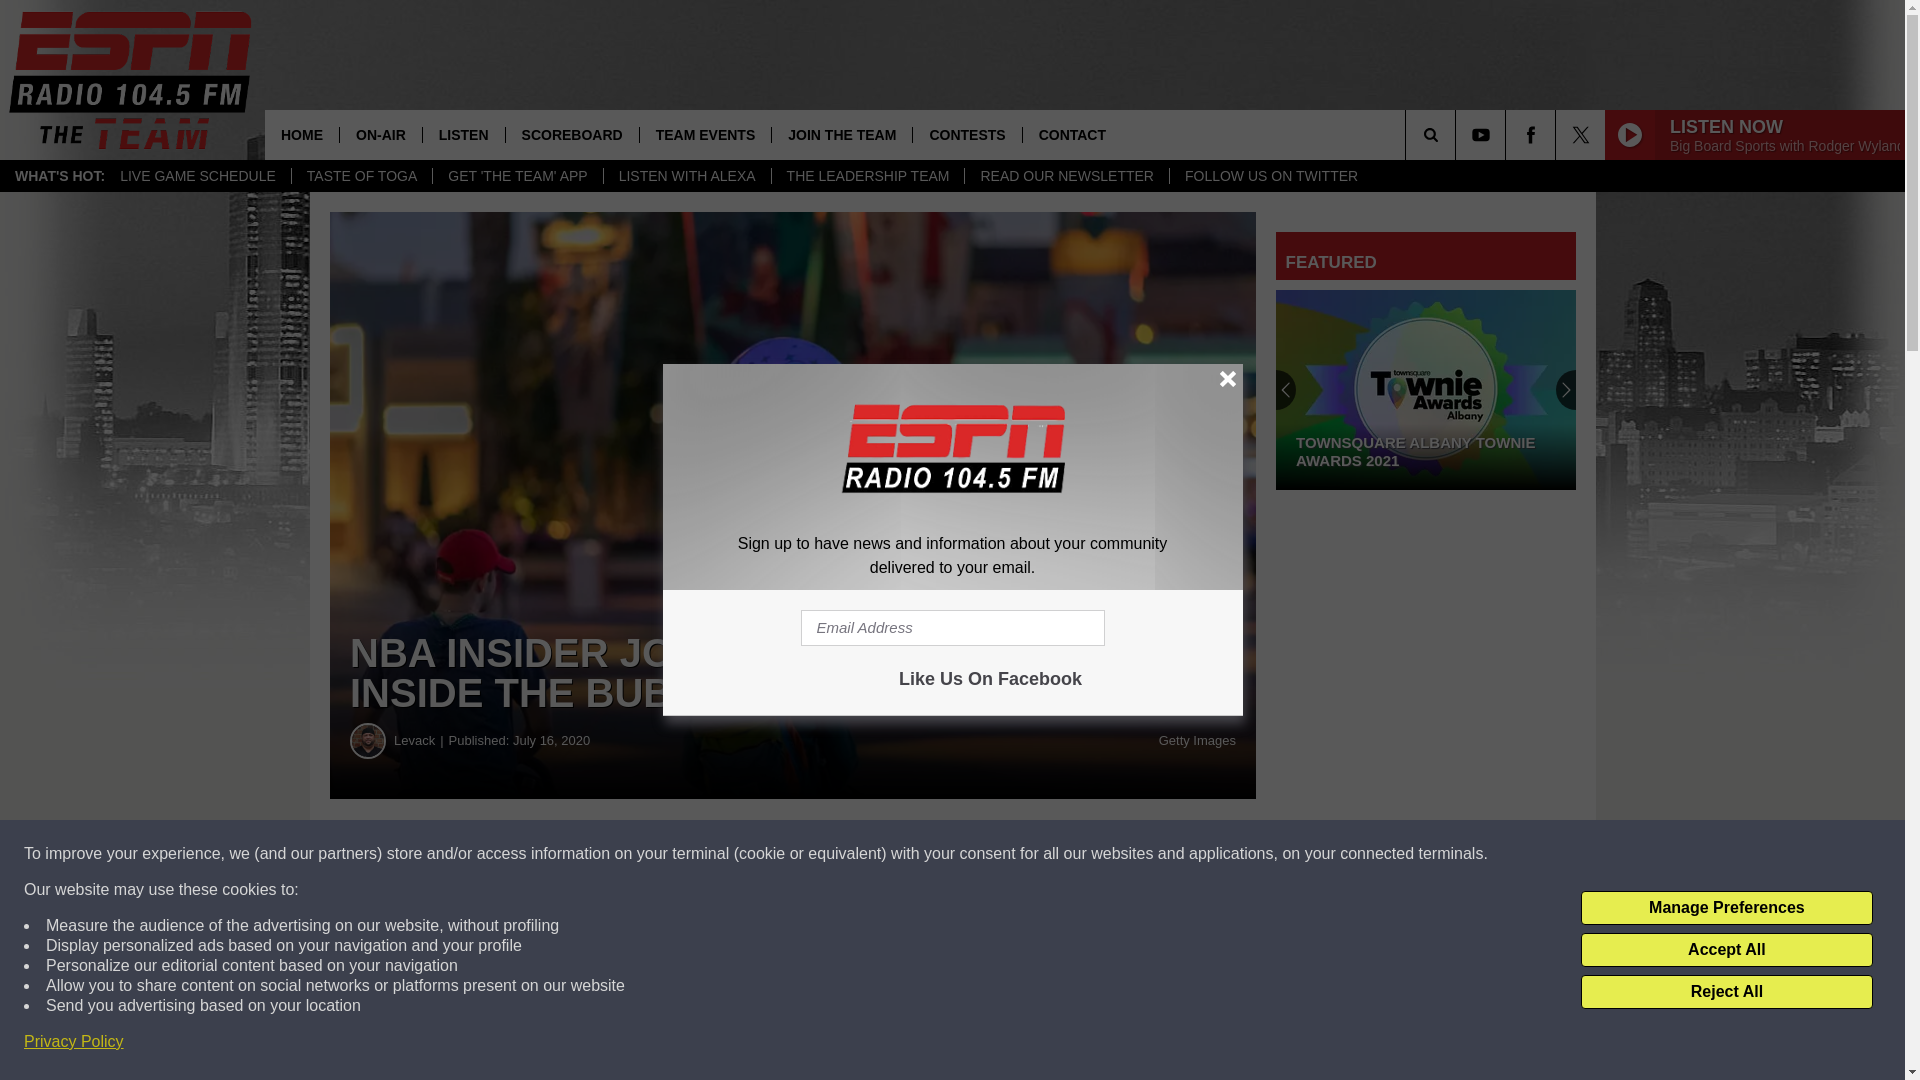  Describe the element at coordinates (978, 854) in the screenshot. I see `Share on Twitter` at that location.